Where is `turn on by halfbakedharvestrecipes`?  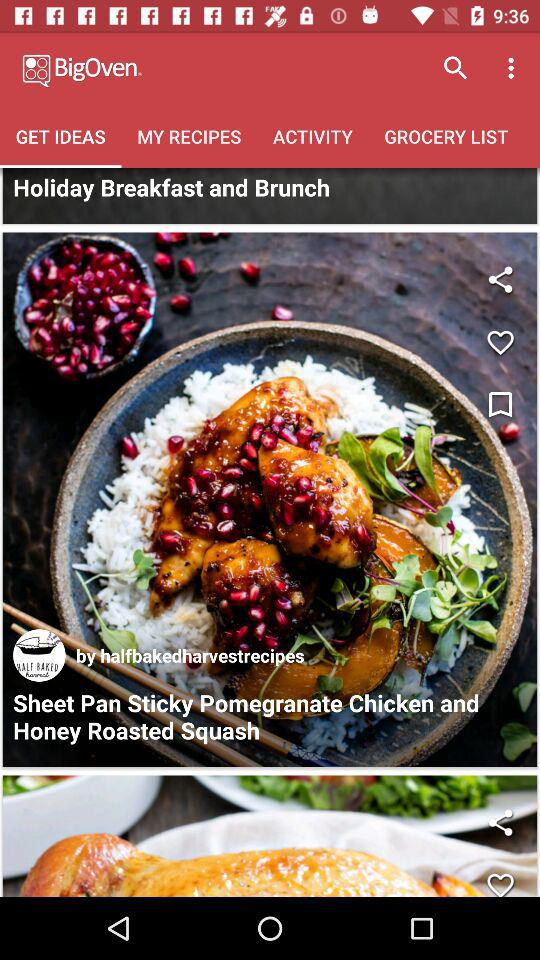
turn on by halfbakedharvestrecipes is located at coordinates (190, 655).